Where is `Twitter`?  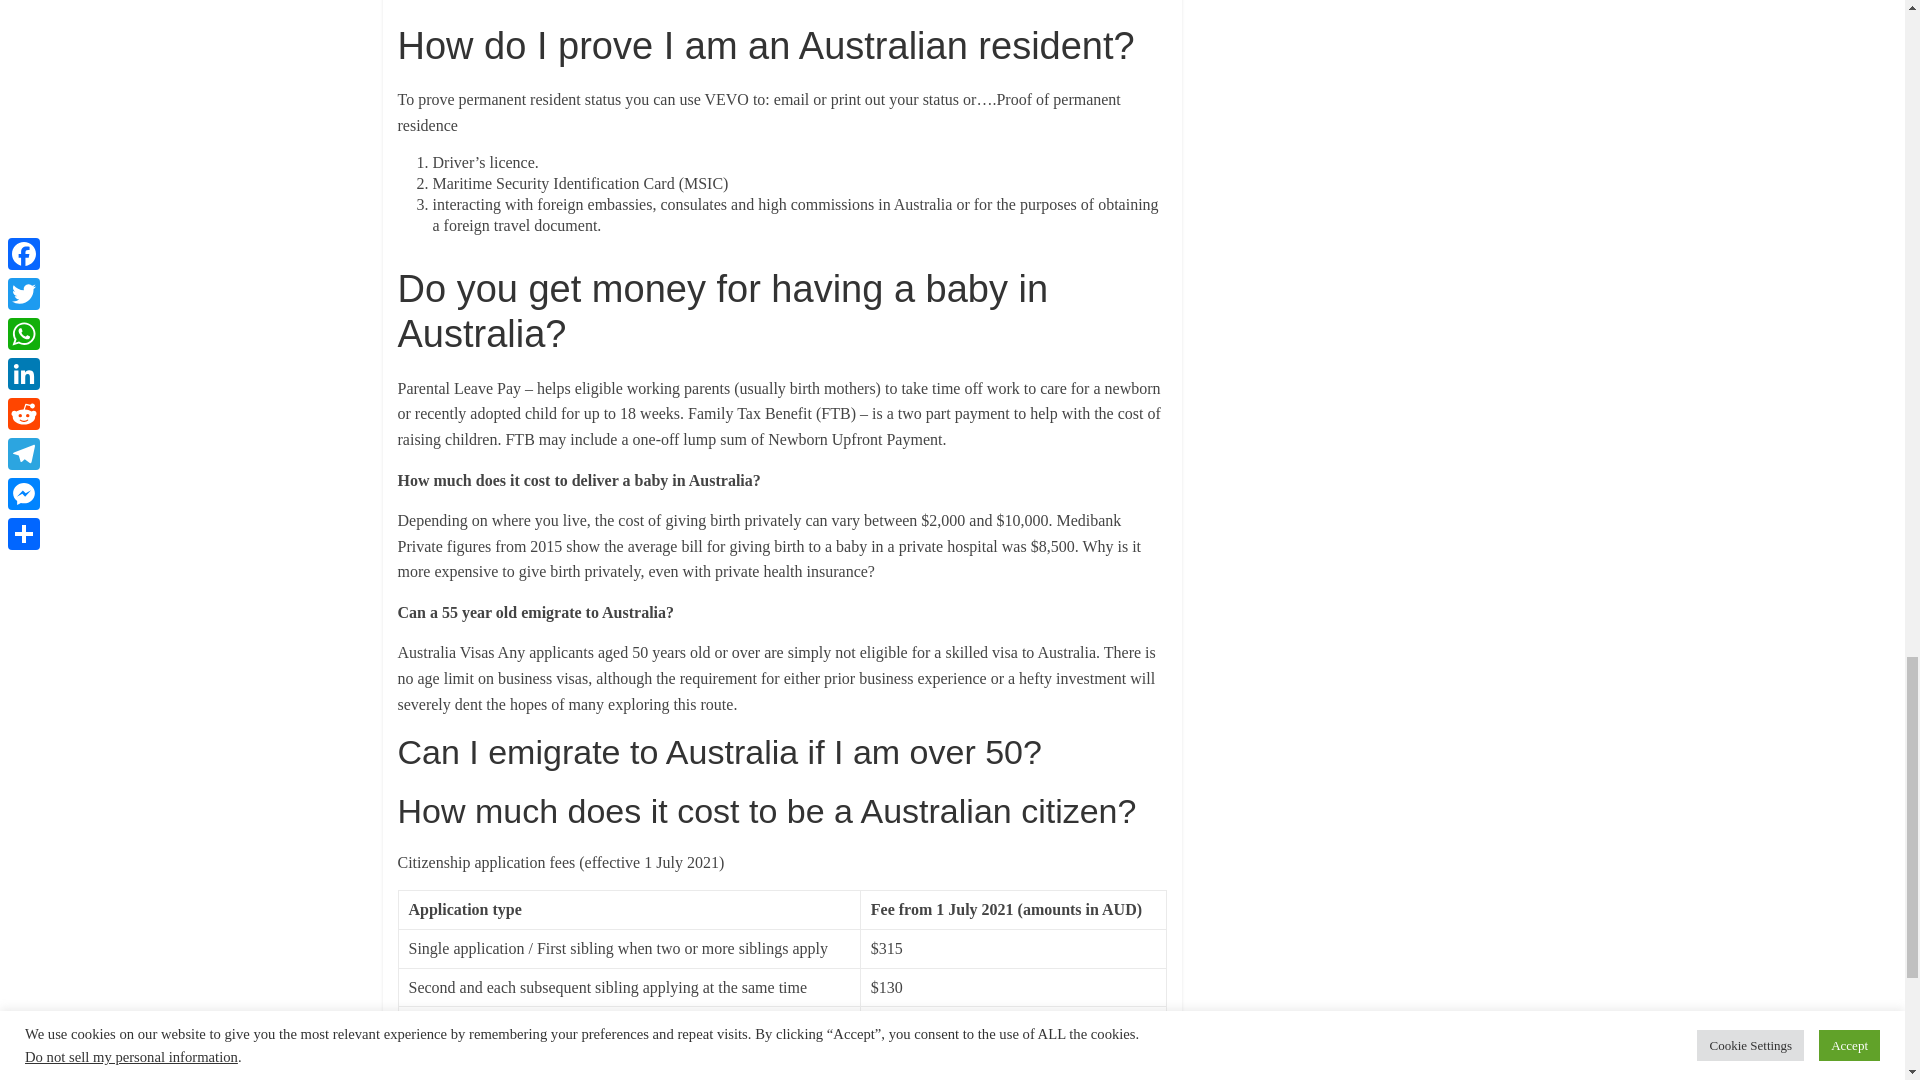
Twitter is located at coordinates (458, 1075).